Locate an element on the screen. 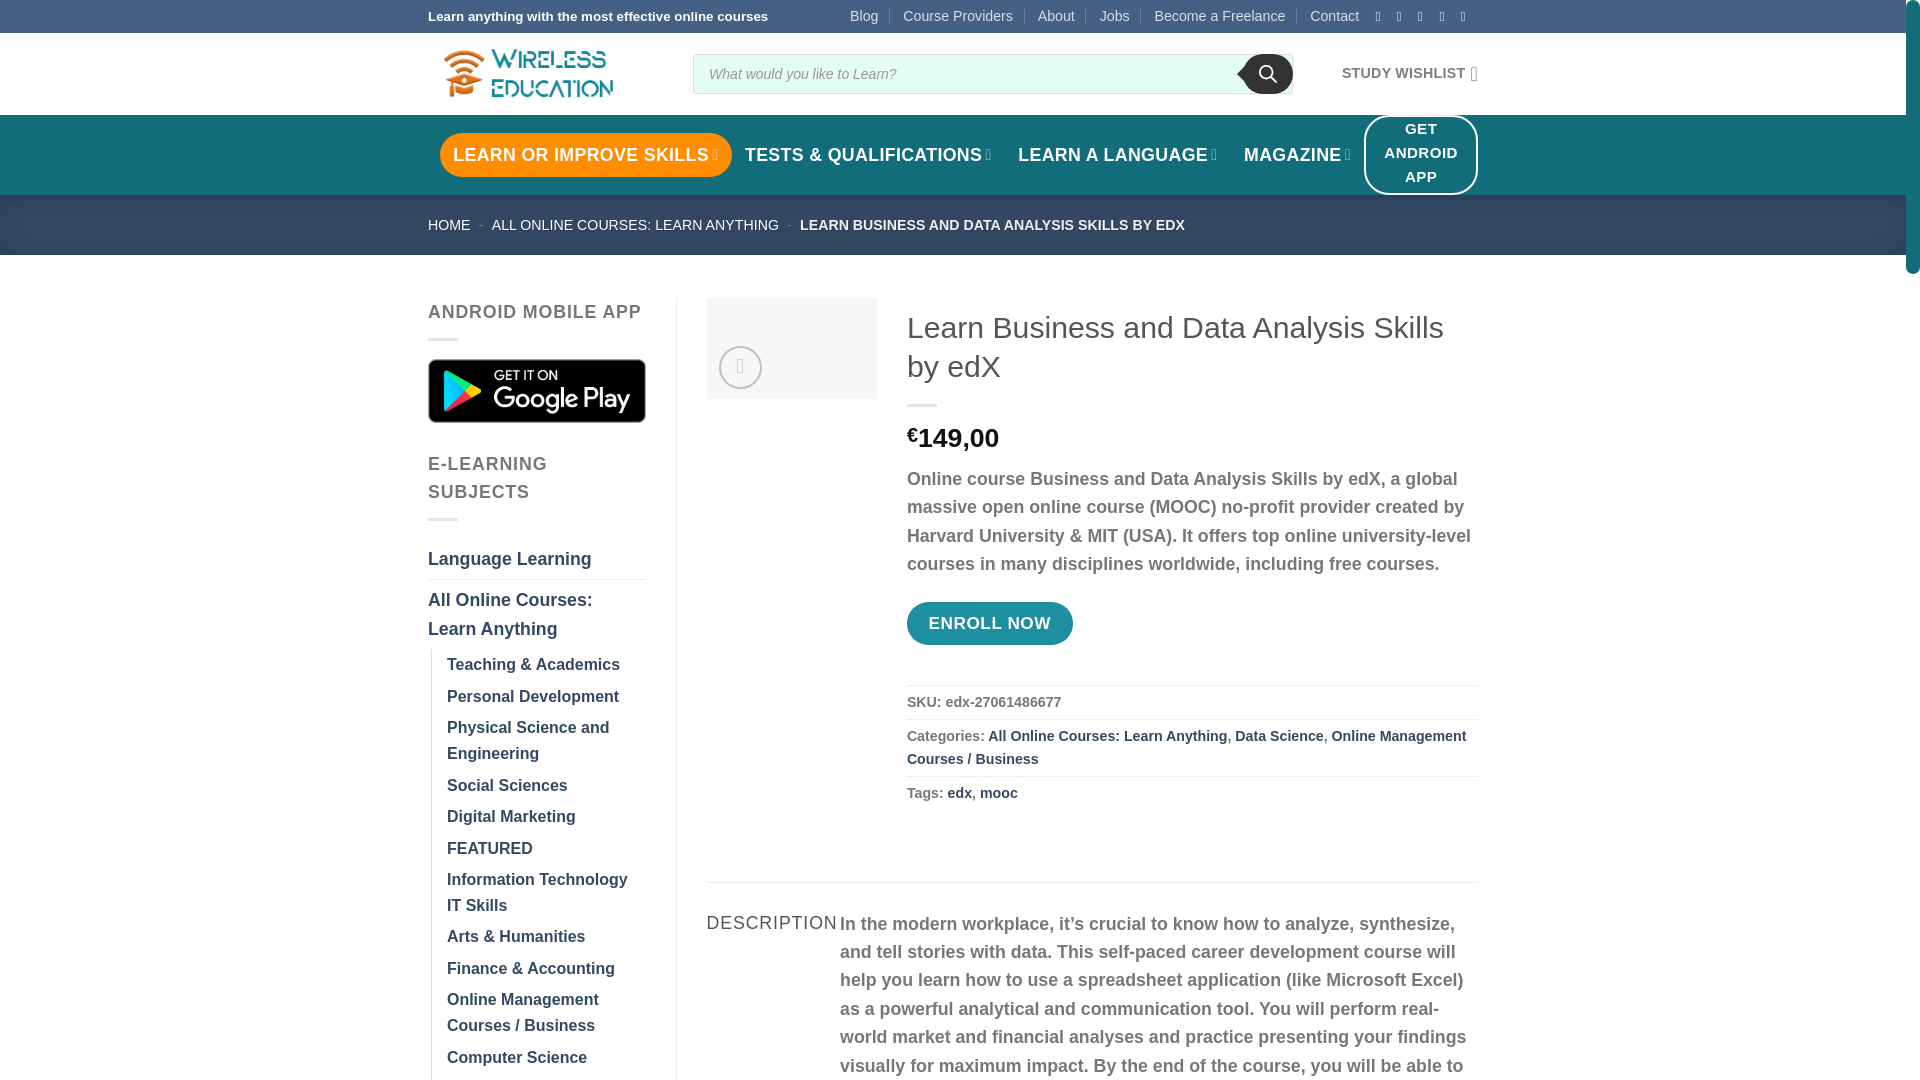 This screenshot has height=1080, width=1920. Course Providers is located at coordinates (958, 16).